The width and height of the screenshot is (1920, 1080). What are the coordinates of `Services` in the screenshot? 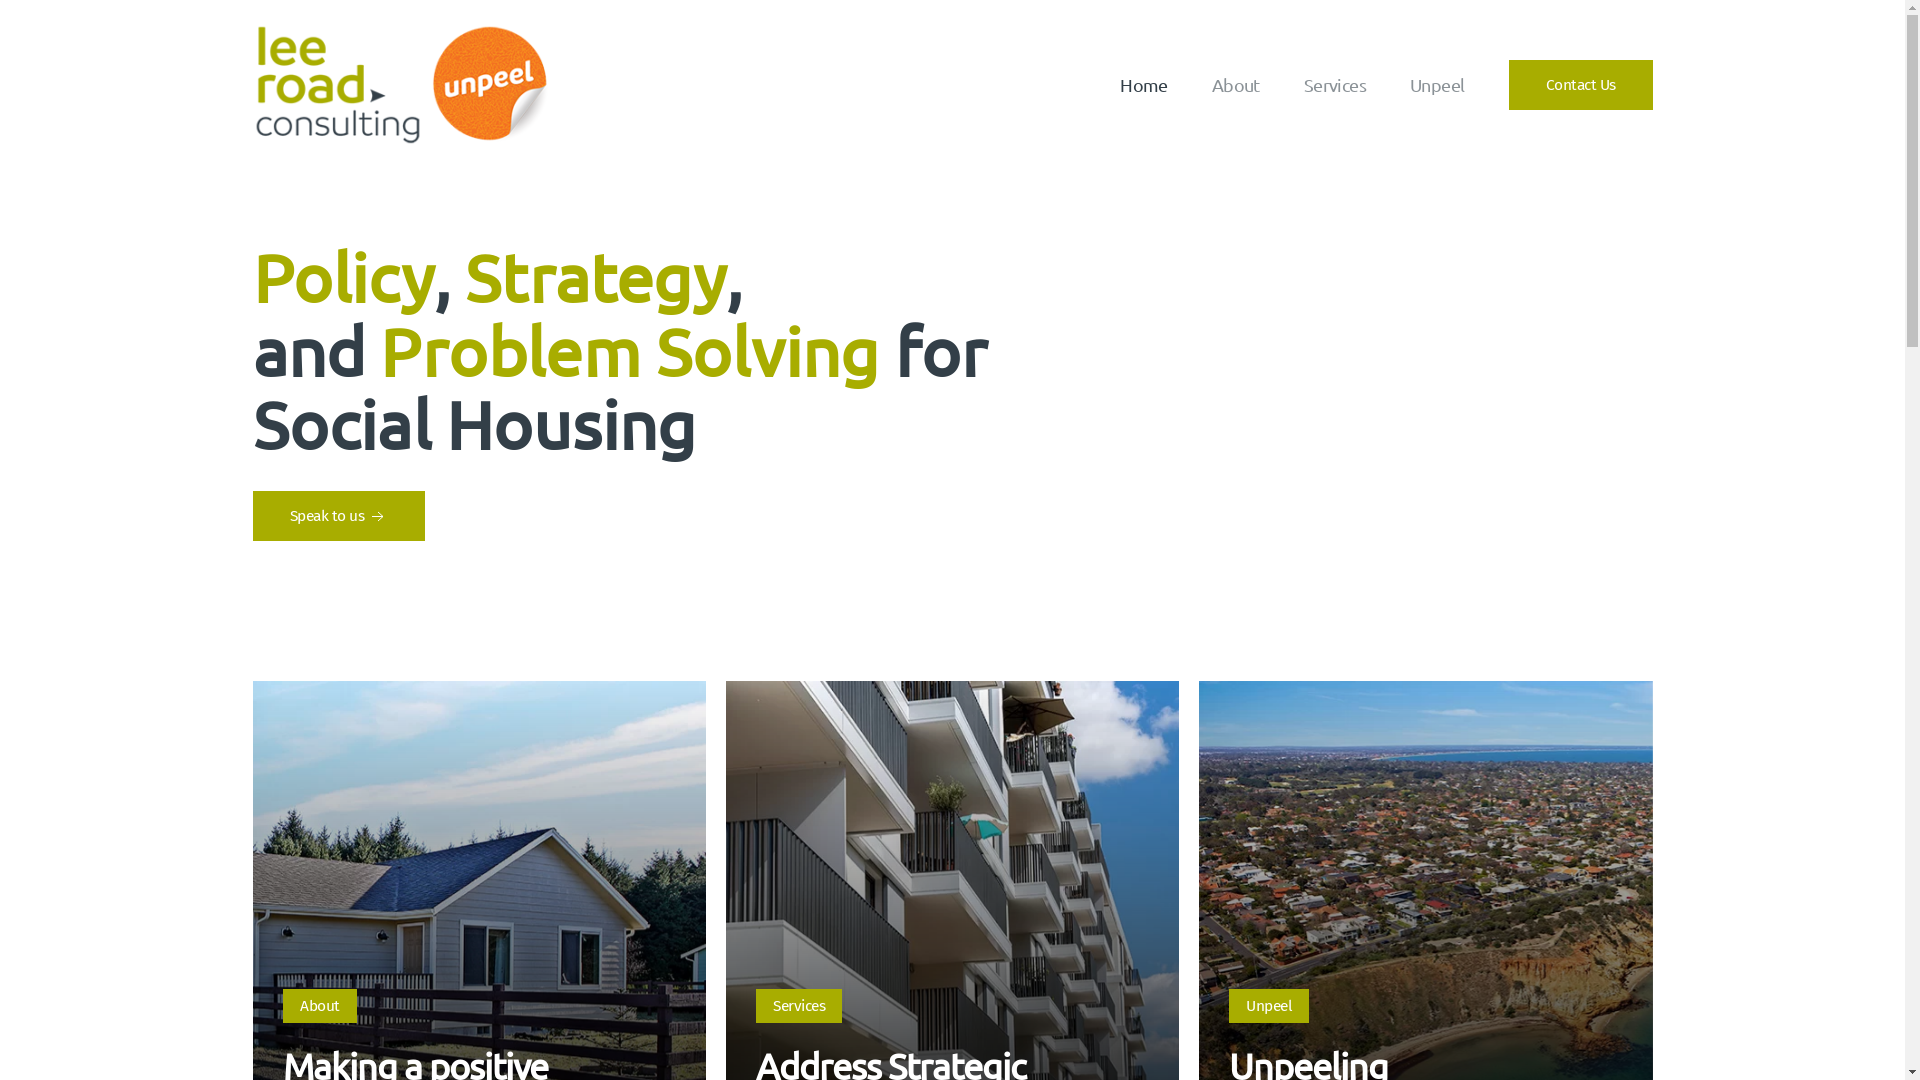 It's located at (799, 1006).